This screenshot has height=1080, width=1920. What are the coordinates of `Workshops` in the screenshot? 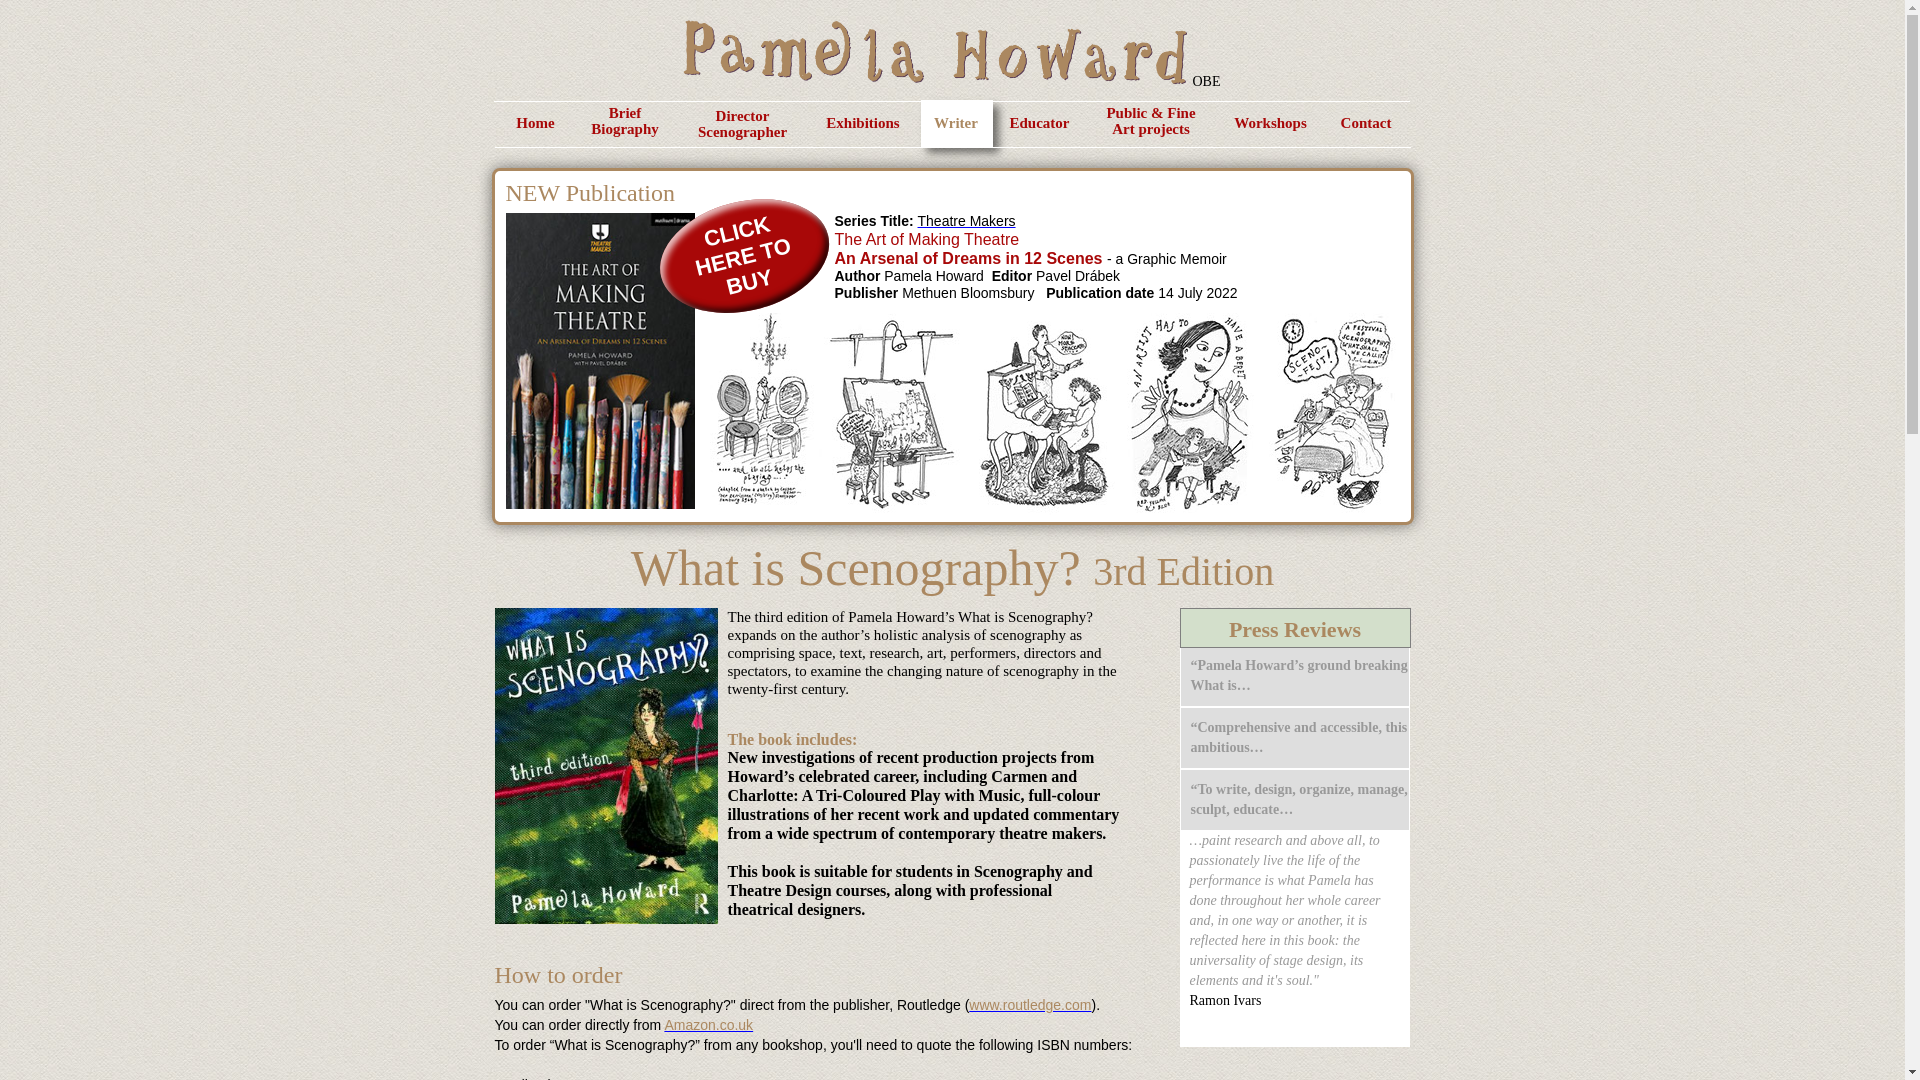 It's located at (1270, 123).